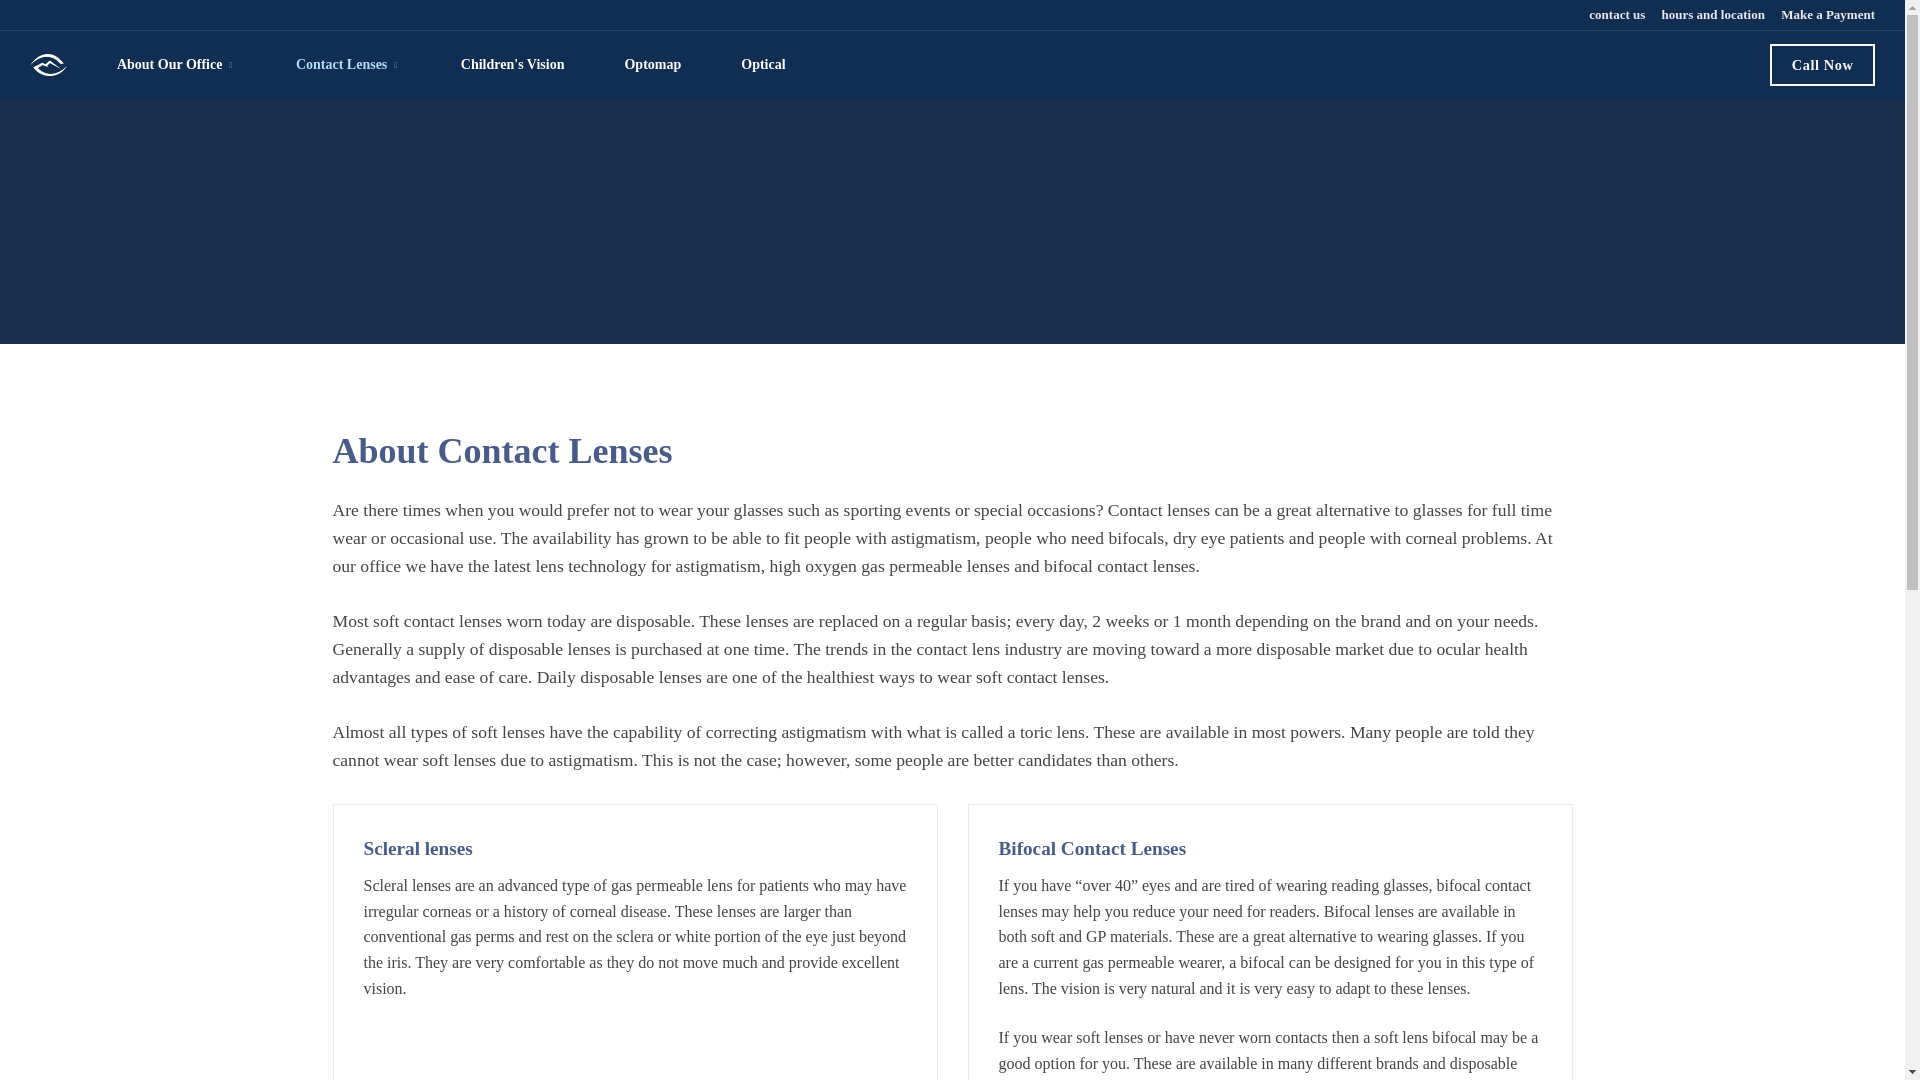 This screenshot has width=1920, height=1080. Describe the element at coordinates (1822, 64) in the screenshot. I see `tel:303-828-1512` at that location.